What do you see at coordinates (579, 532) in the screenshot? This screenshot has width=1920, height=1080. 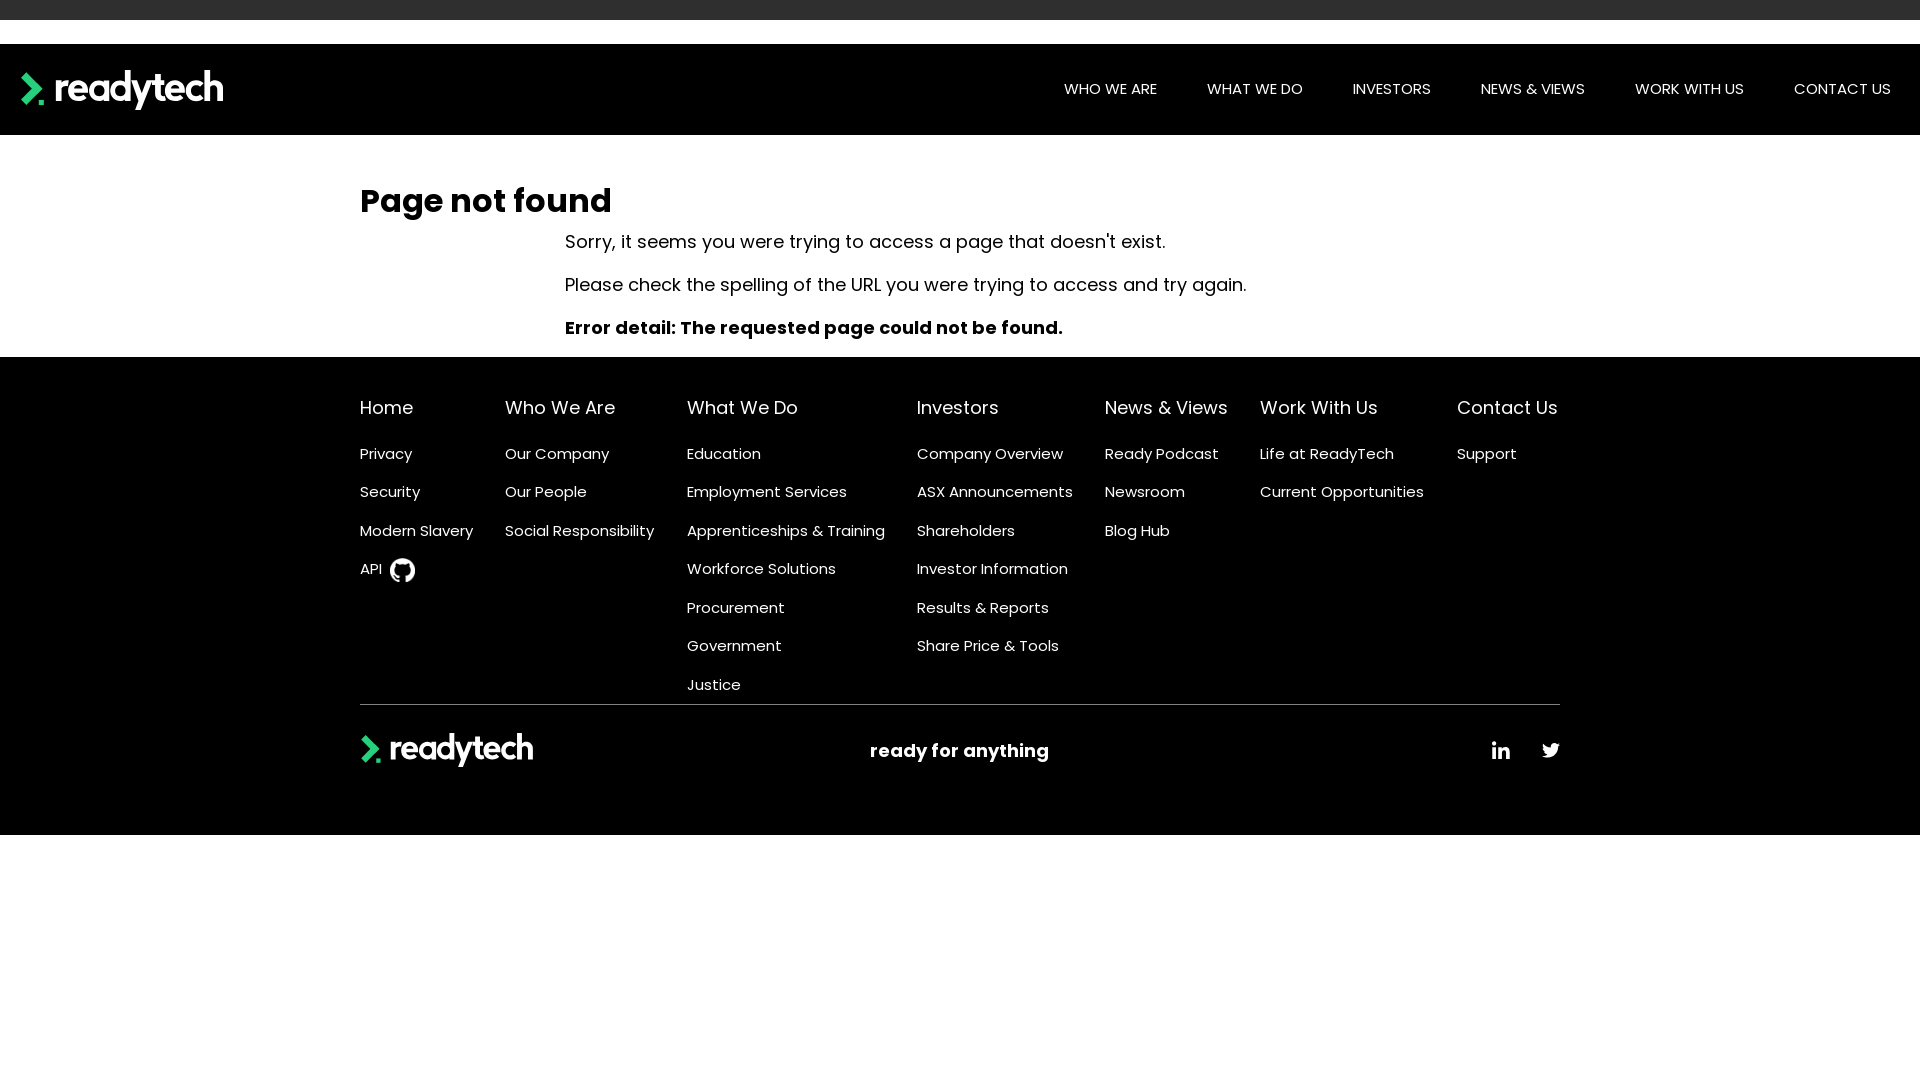 I see `Social Responsibility` at bounding box center [579, 532].